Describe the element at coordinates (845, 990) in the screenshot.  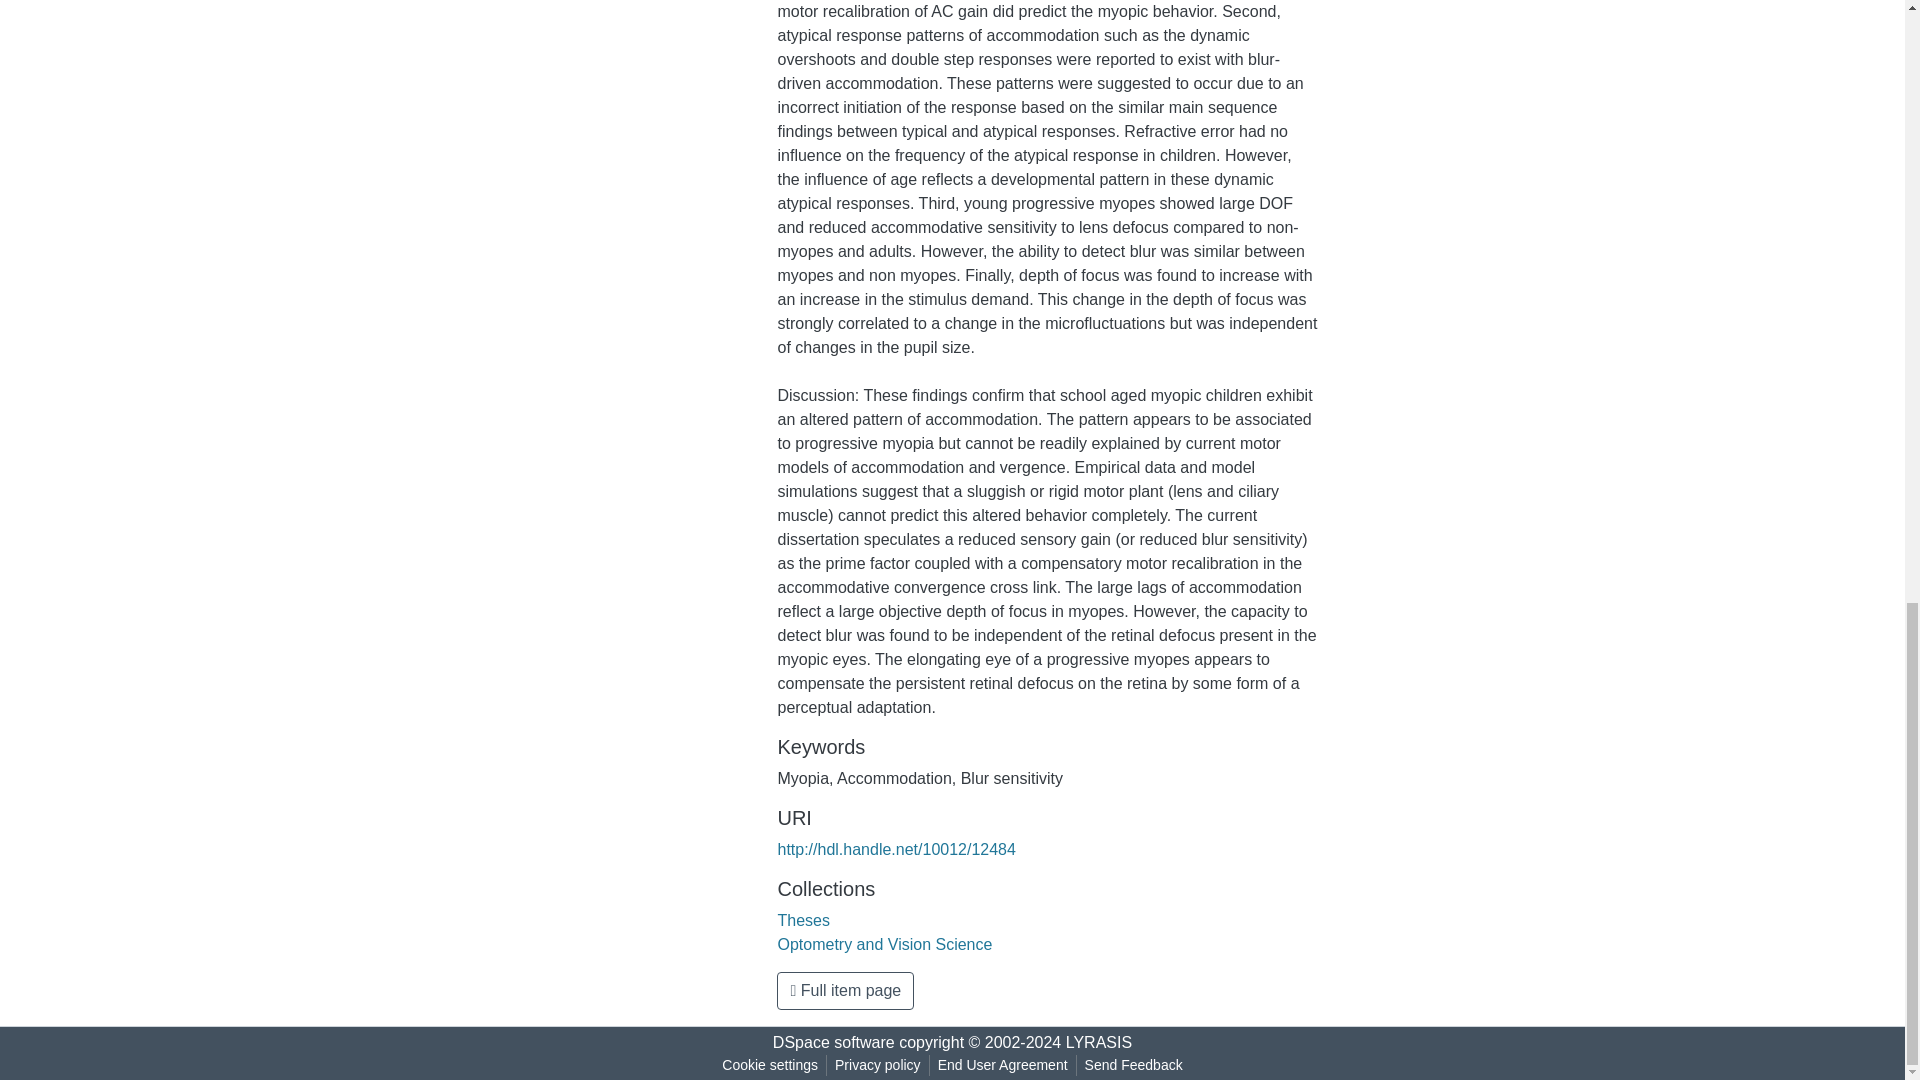
I see `Full item page` at that location.